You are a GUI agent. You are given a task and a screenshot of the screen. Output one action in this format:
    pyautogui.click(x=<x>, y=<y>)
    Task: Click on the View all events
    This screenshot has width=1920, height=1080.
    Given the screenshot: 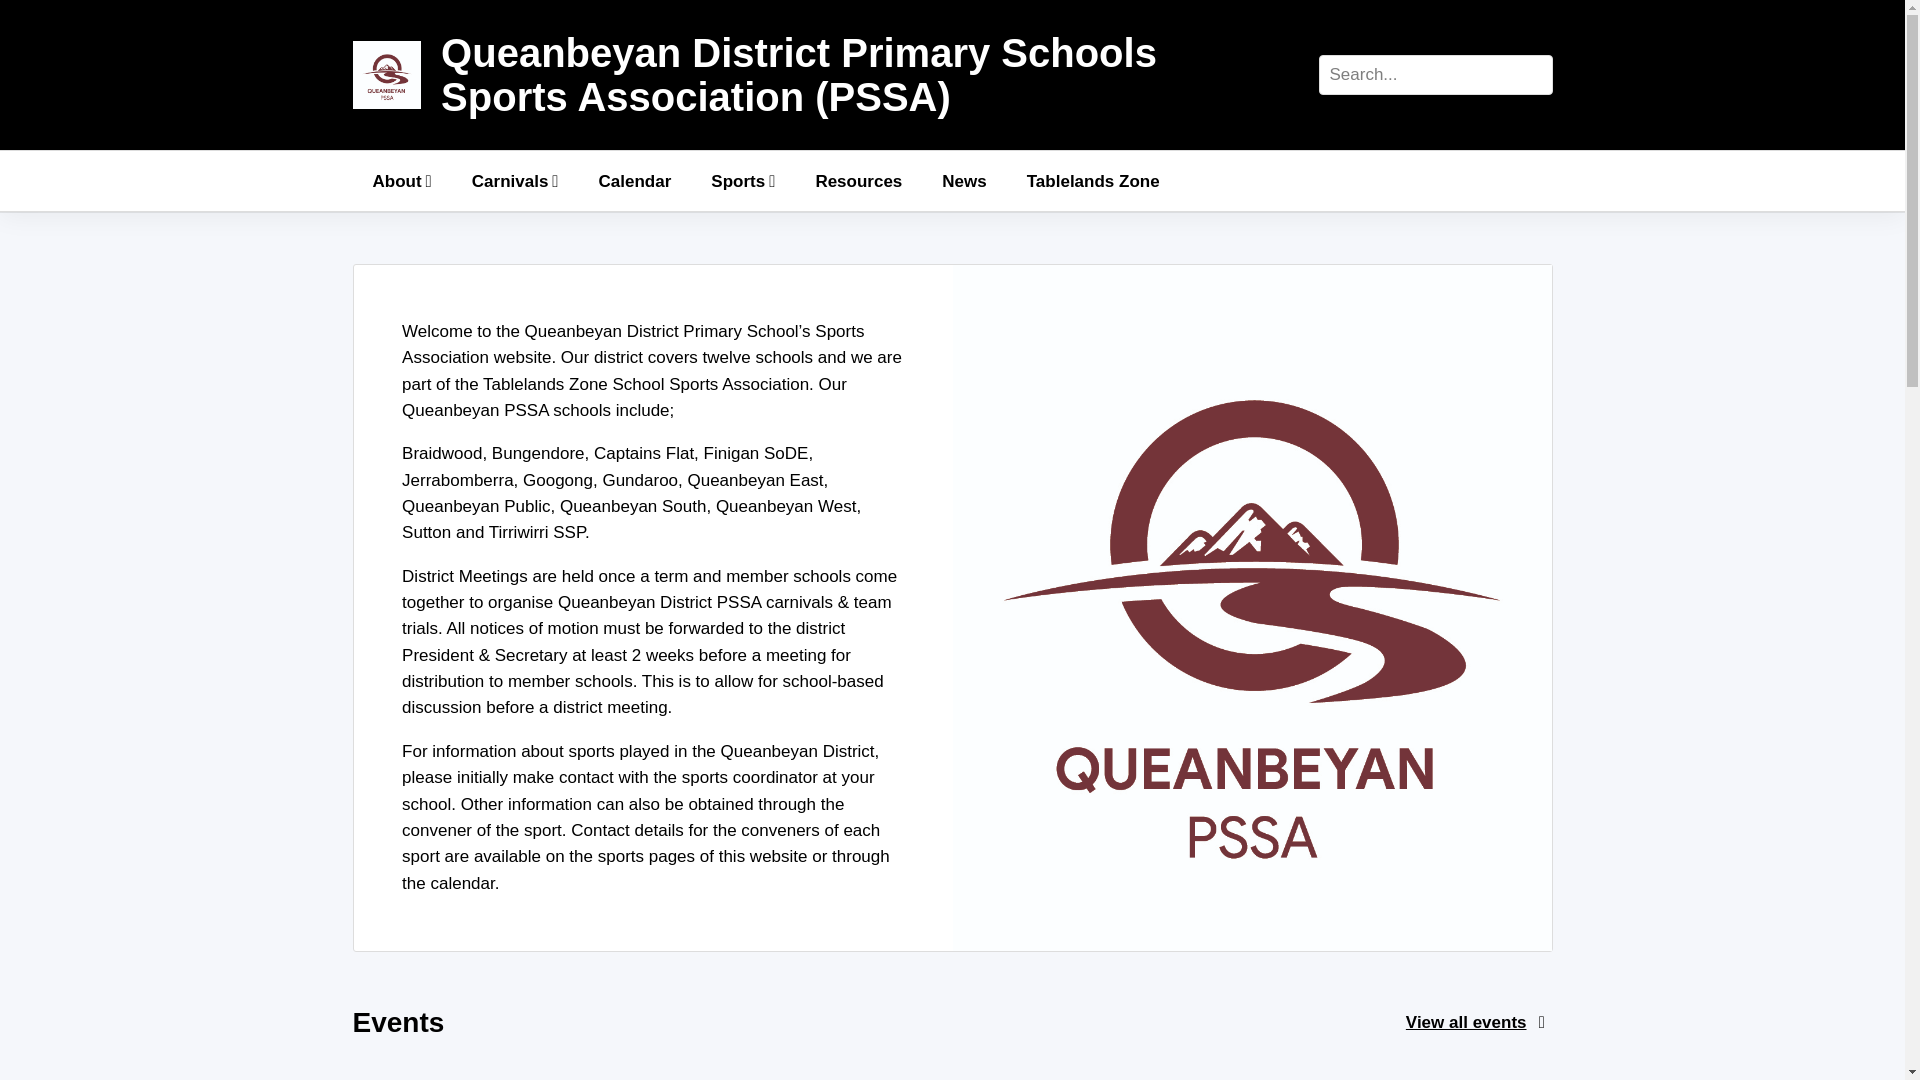 What is the action you would take?
    pyautogui.click(x=1466, y=1022)
    